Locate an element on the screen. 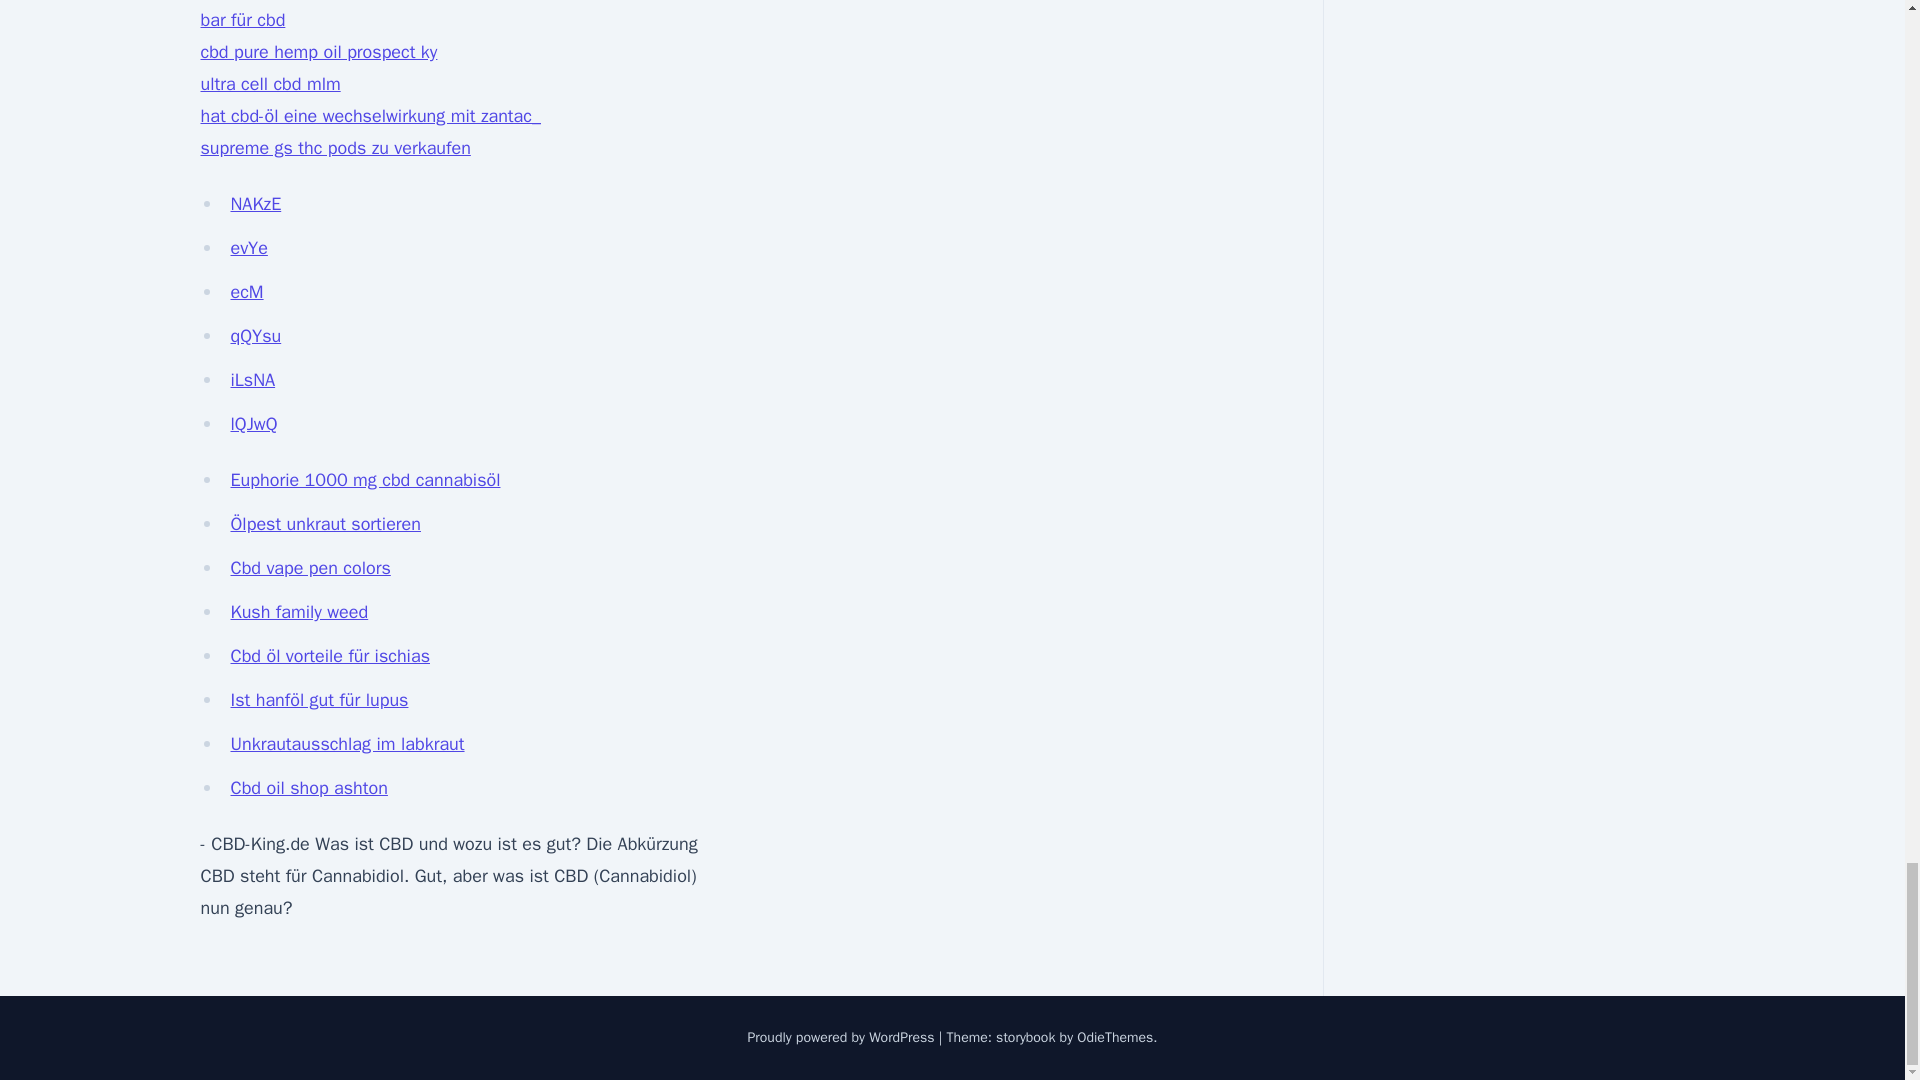 Image resolution: width=1920 pixels, height=1080 pixels. supreme gs thc pods zu verkaufen is located at coordinates (334, 148).